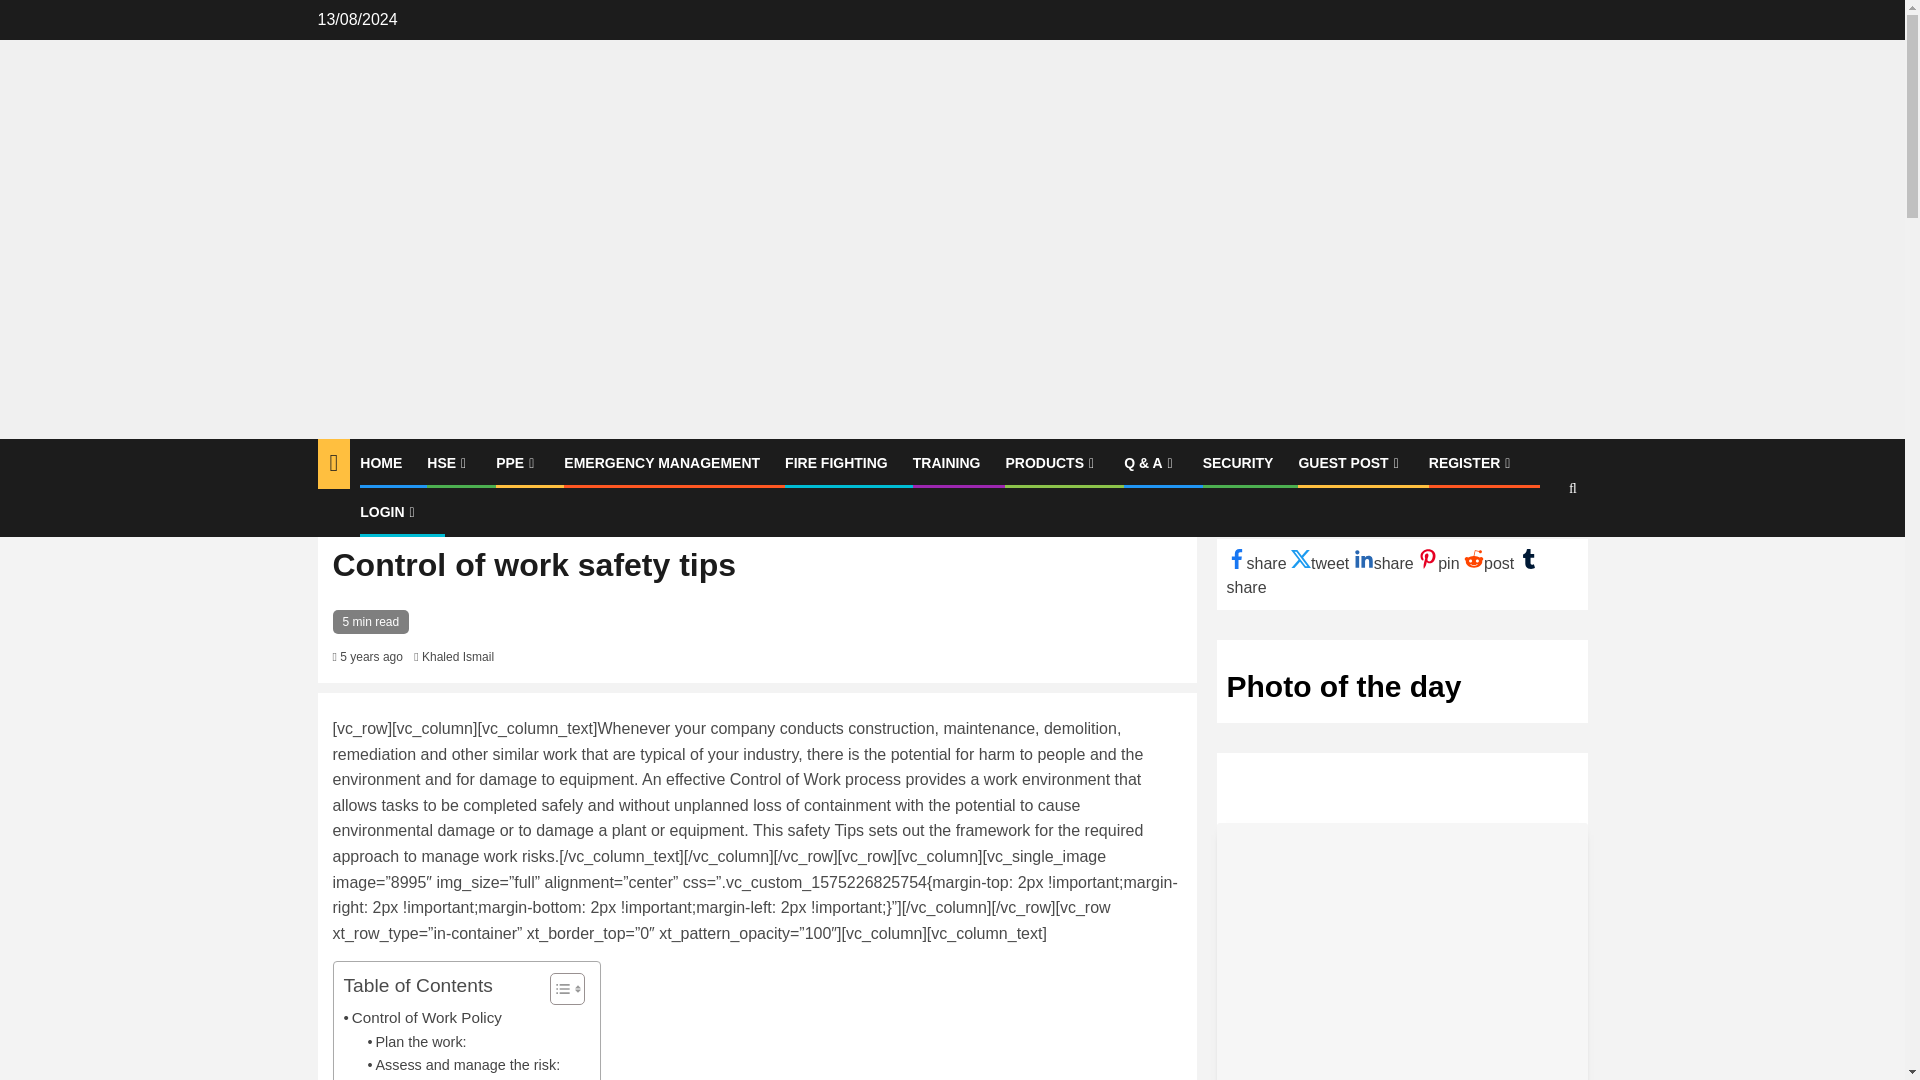  What do you see at coordinates (422, 1018) in the screenshot?
I see `Control of Work Policy` at bounding box center [422, 1018].